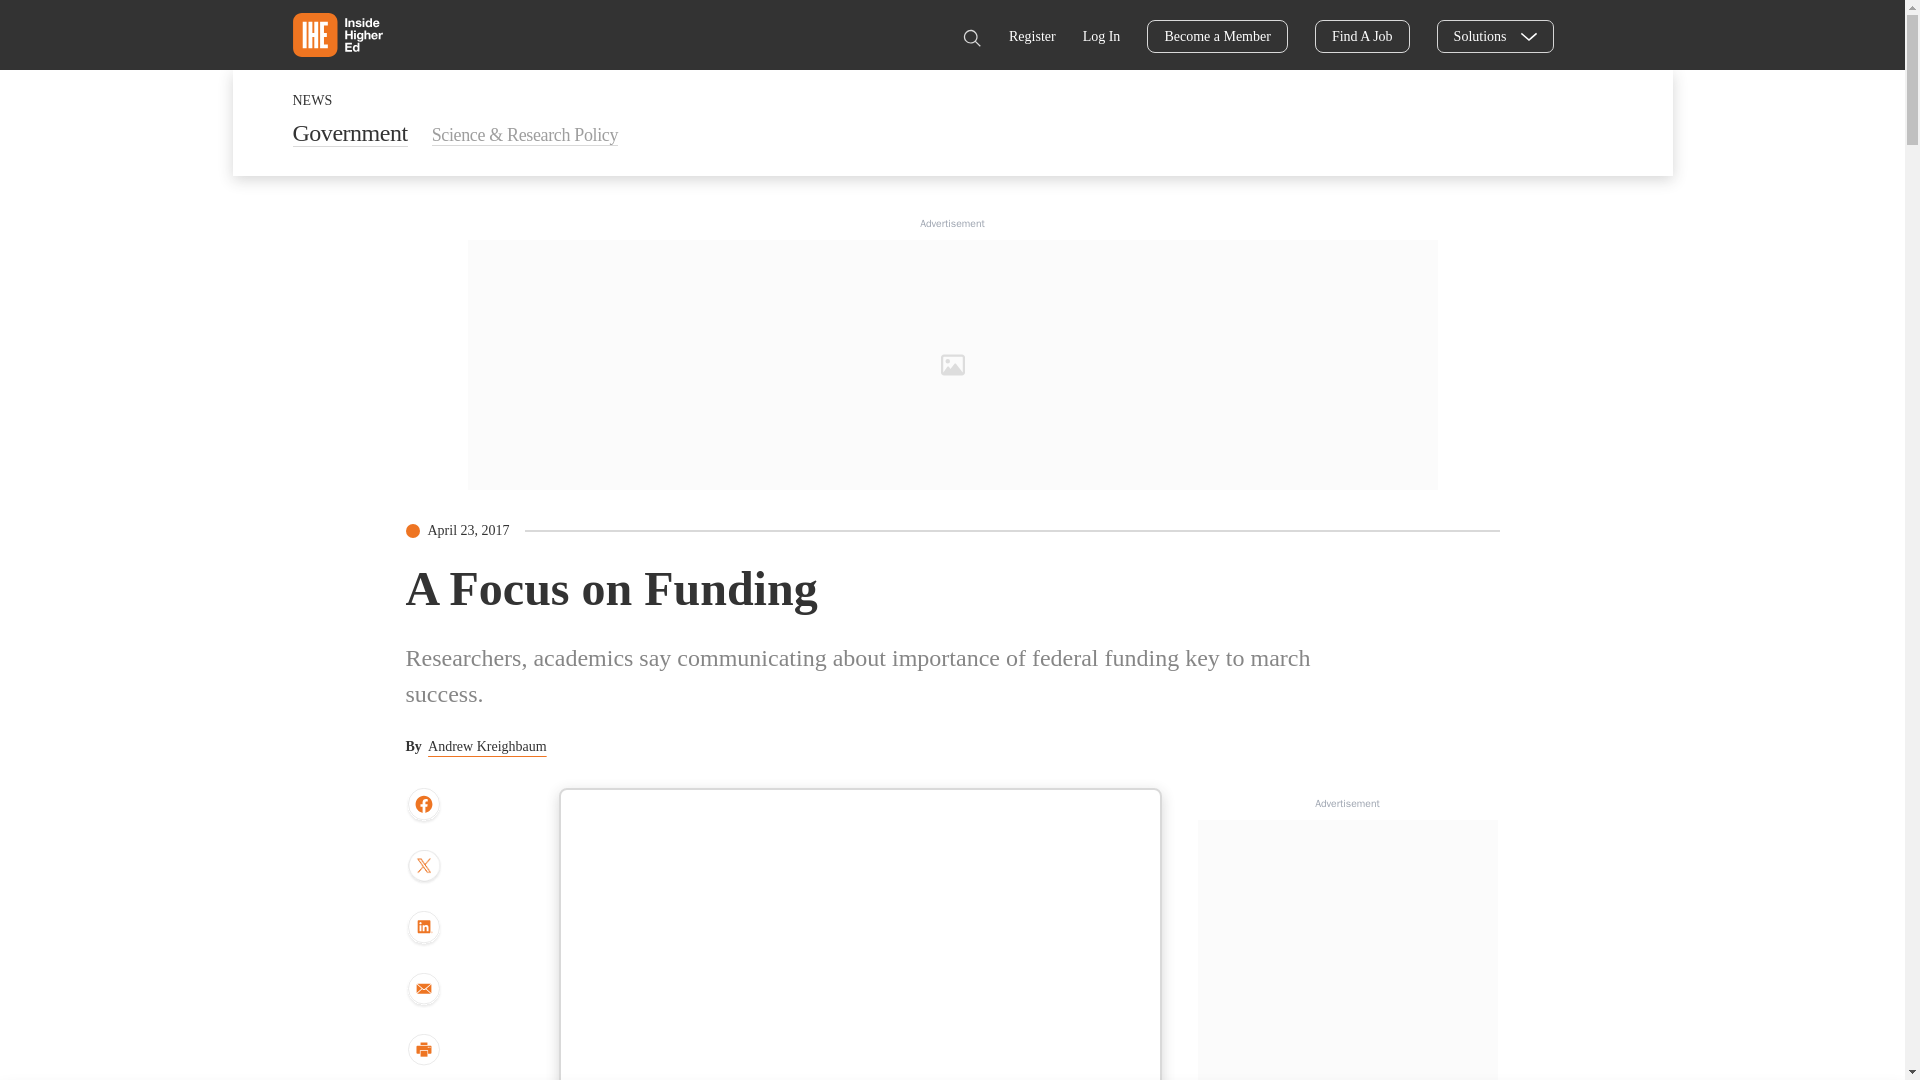  What do you see at coordinates (971, 38) in the screenshot?
I see `Search` at bounding box center [971, 38].